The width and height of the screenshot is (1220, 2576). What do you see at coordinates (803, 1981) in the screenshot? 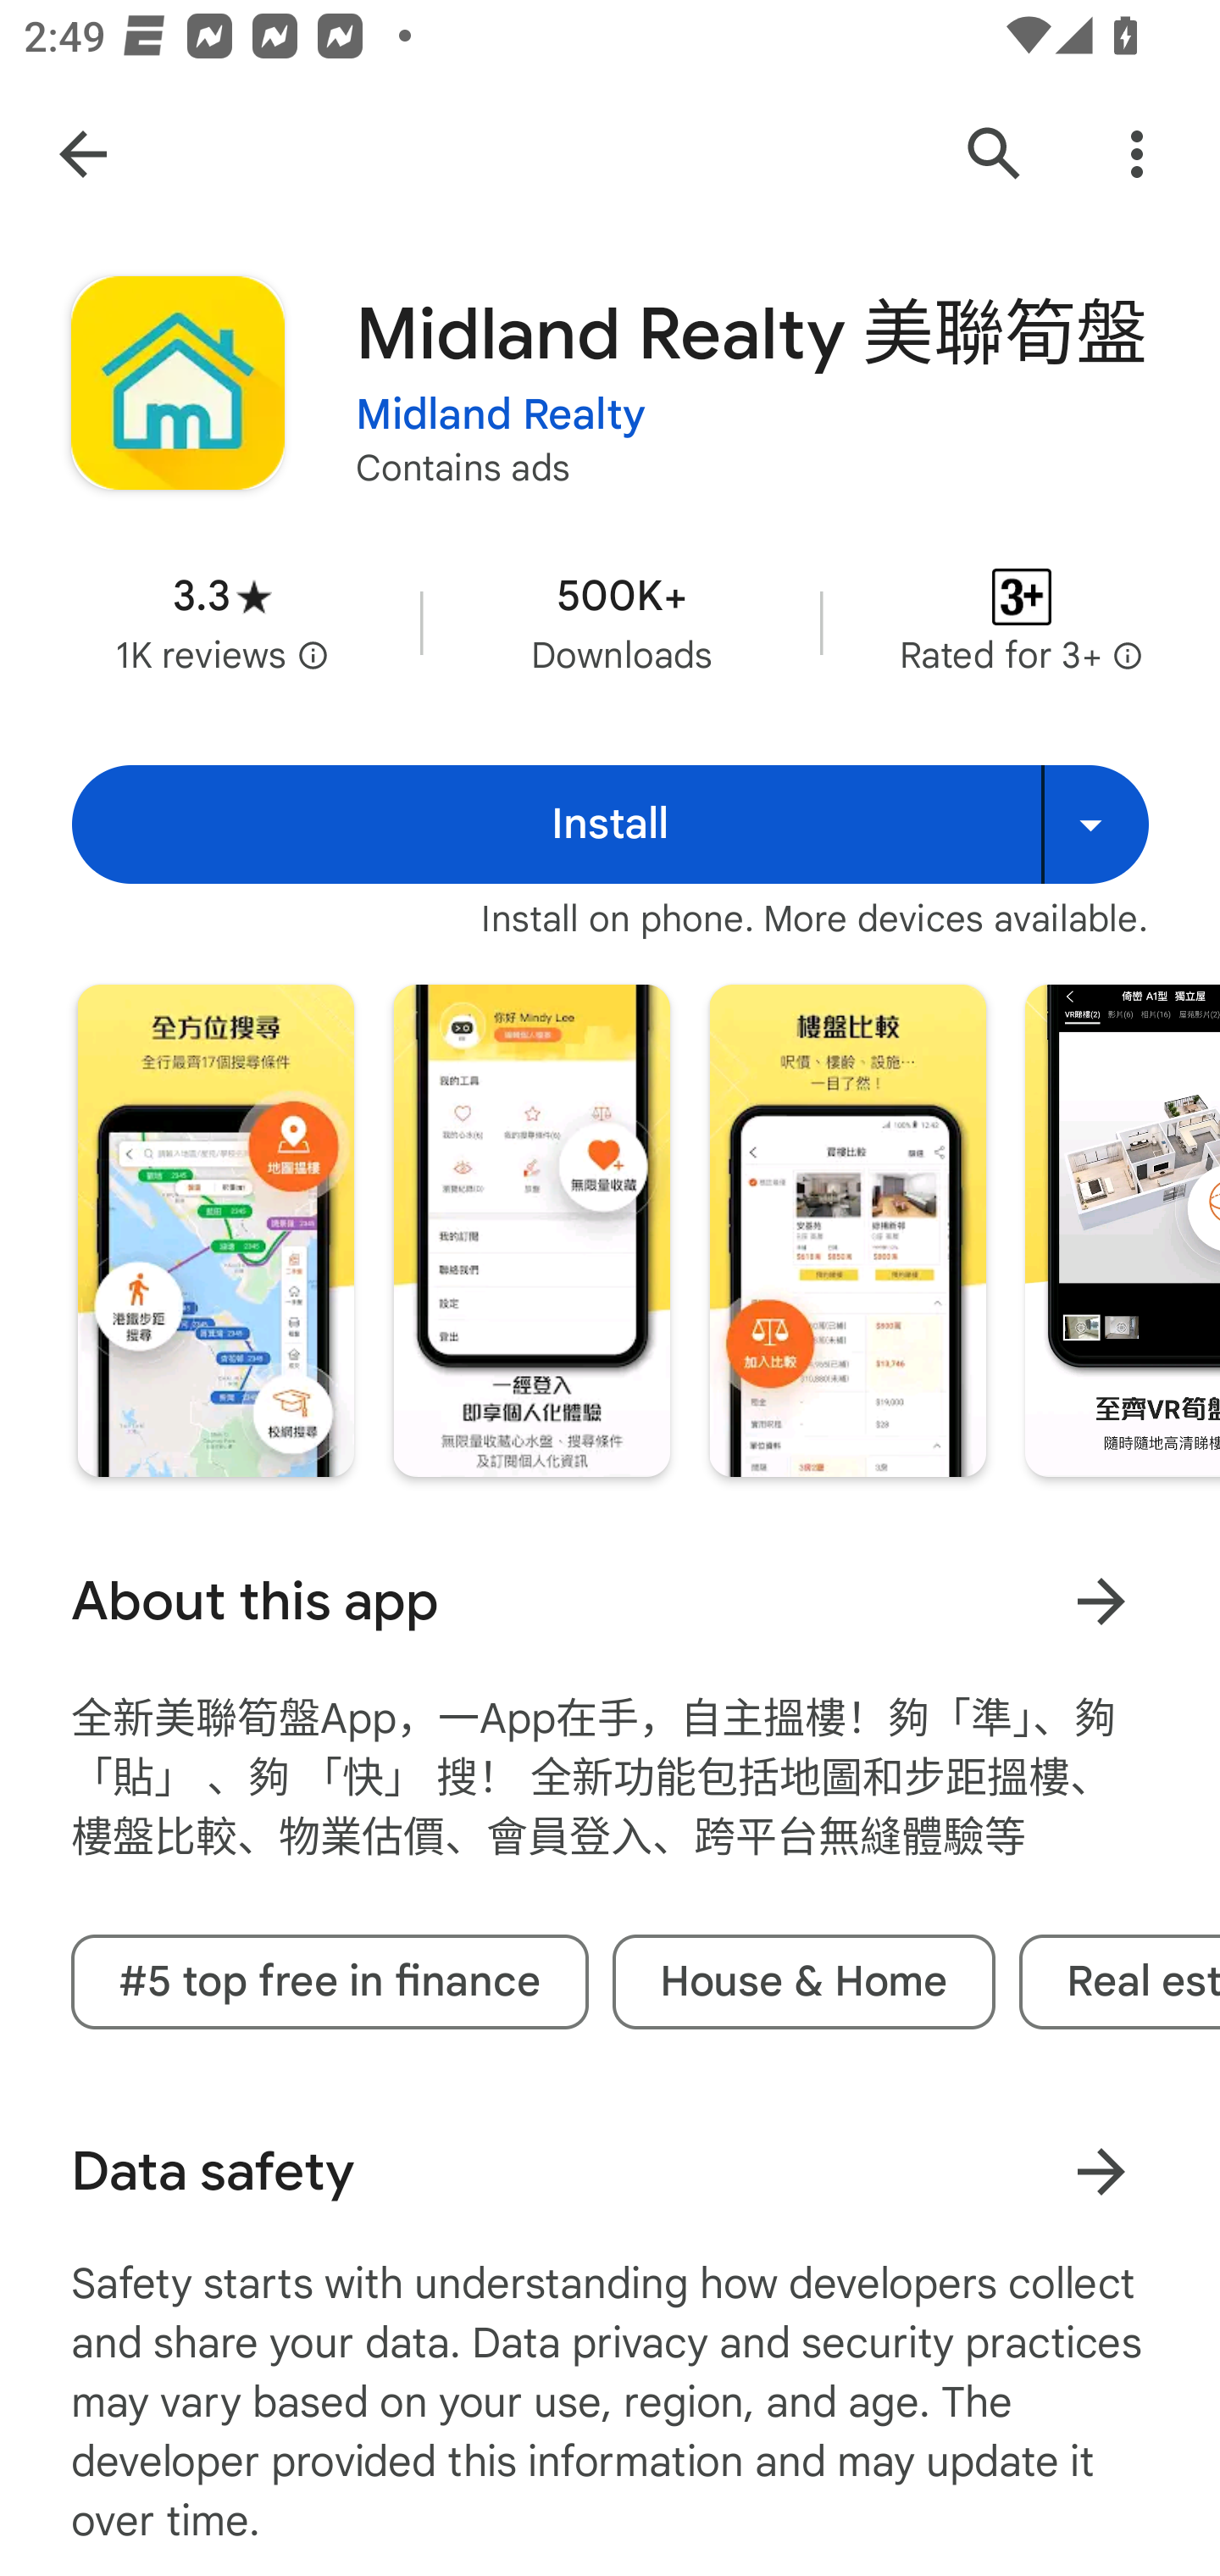
I see `House & Home tag` at bounding box center [803, 1981].